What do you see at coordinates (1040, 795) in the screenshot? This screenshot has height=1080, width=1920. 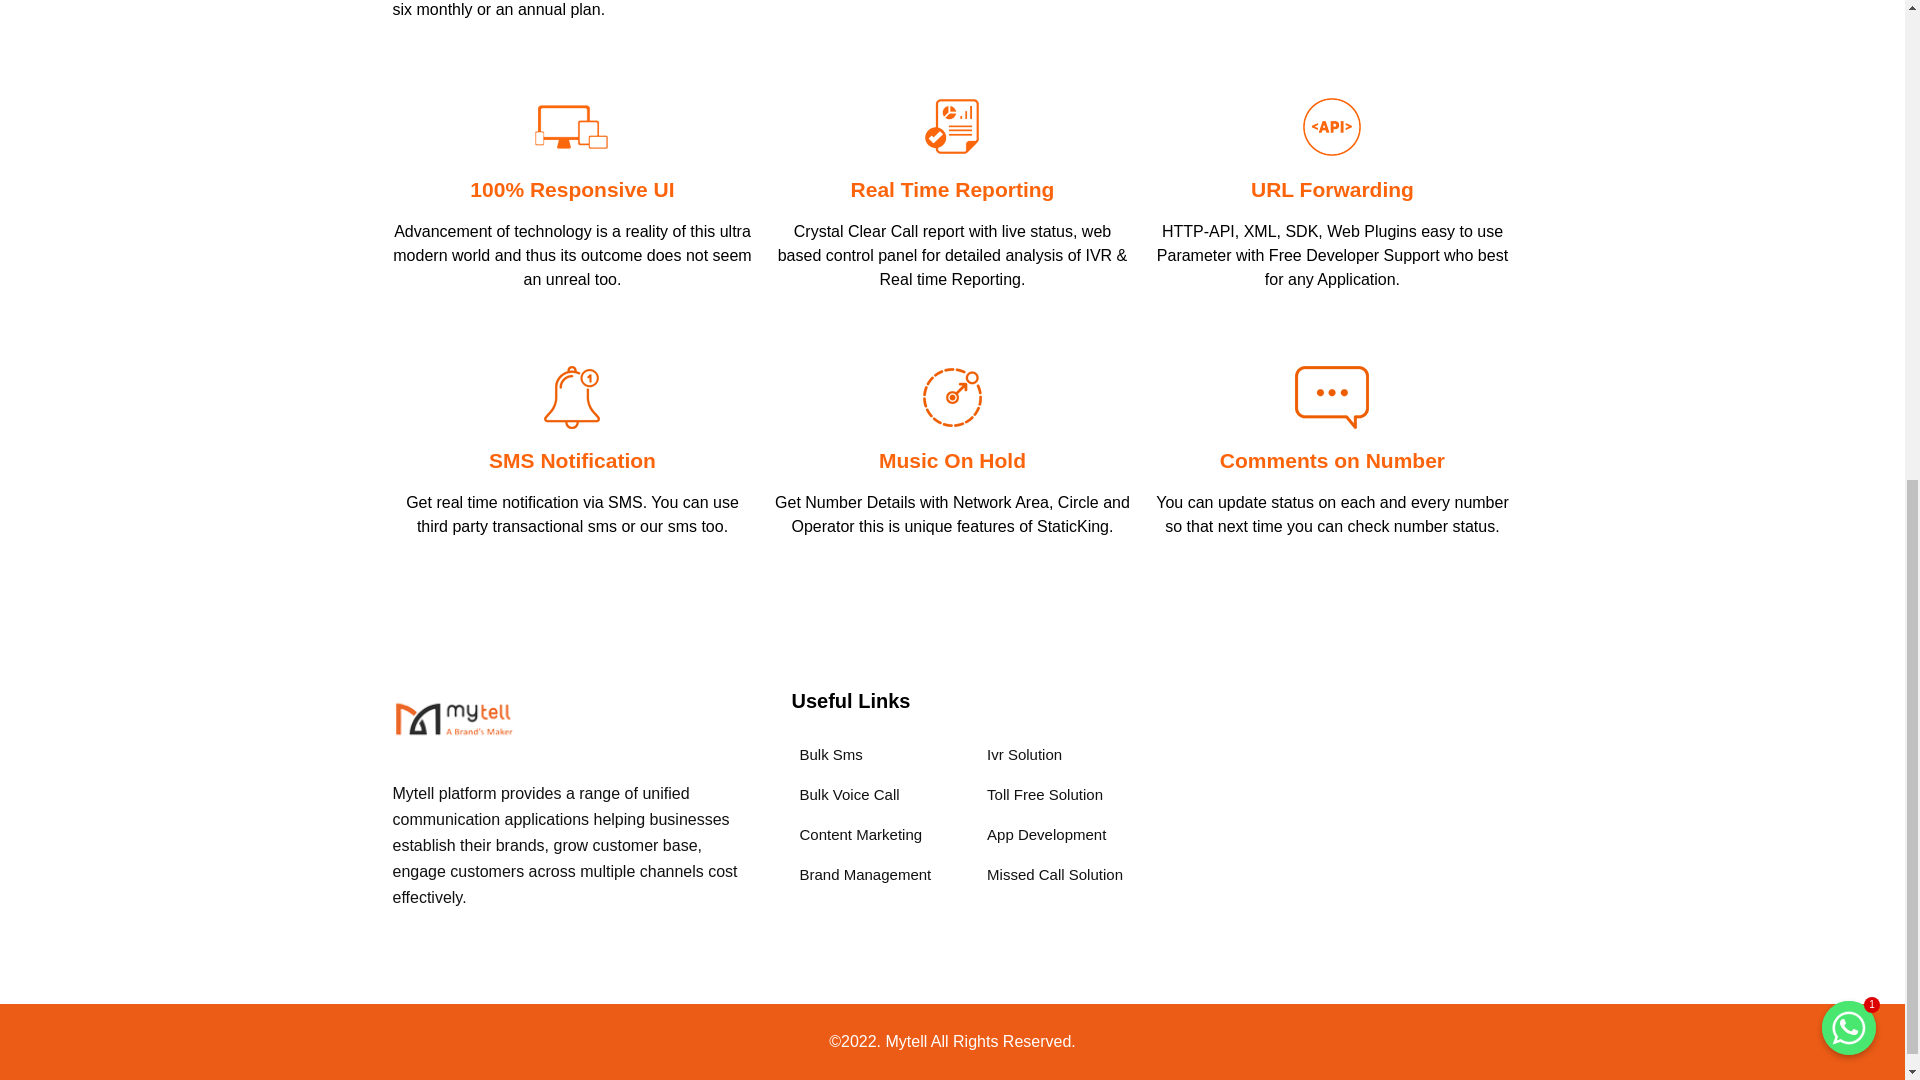 I see `Toll Free Solution` at bounding box center [1040, 795].